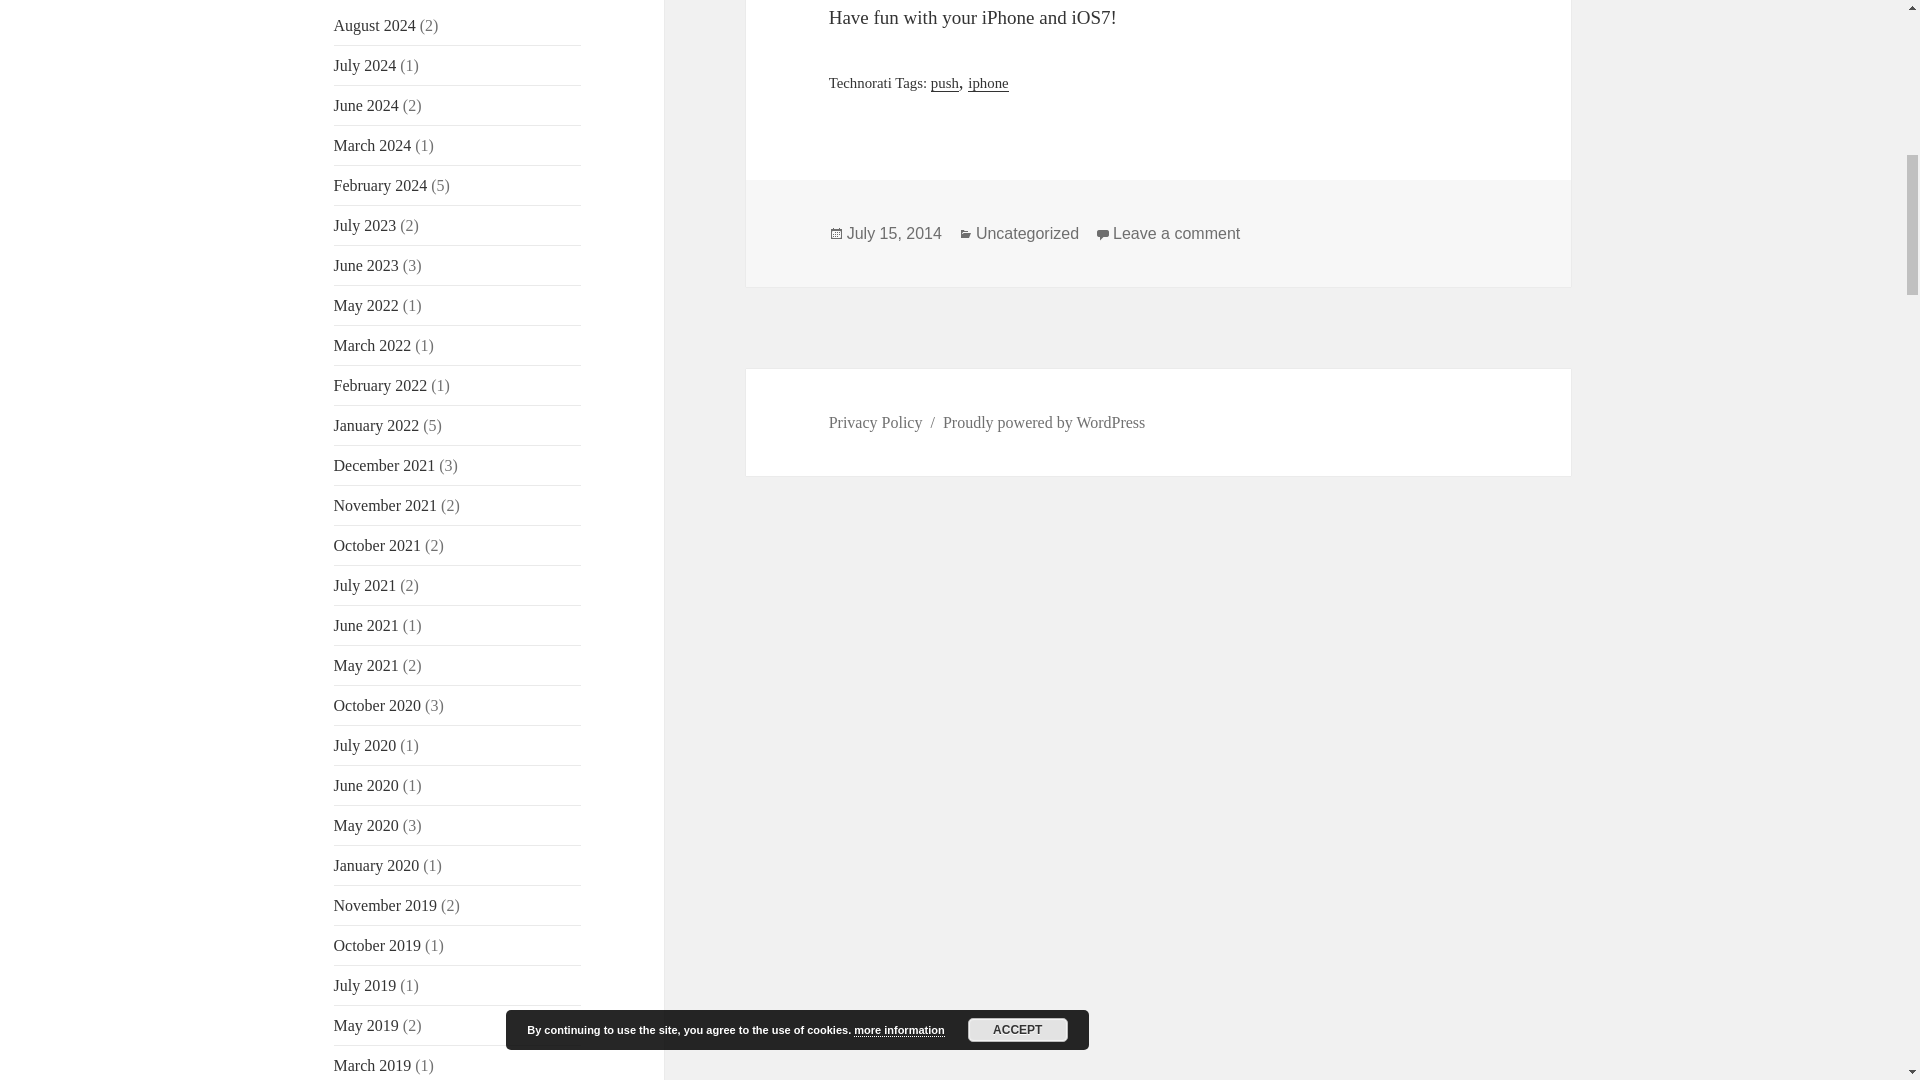 The width and height of the screenshot is (1920, 1080). What do you see at coordinates (377, 425) in the screenshot?
I see `January 2022` at bounding box center [377, 425].